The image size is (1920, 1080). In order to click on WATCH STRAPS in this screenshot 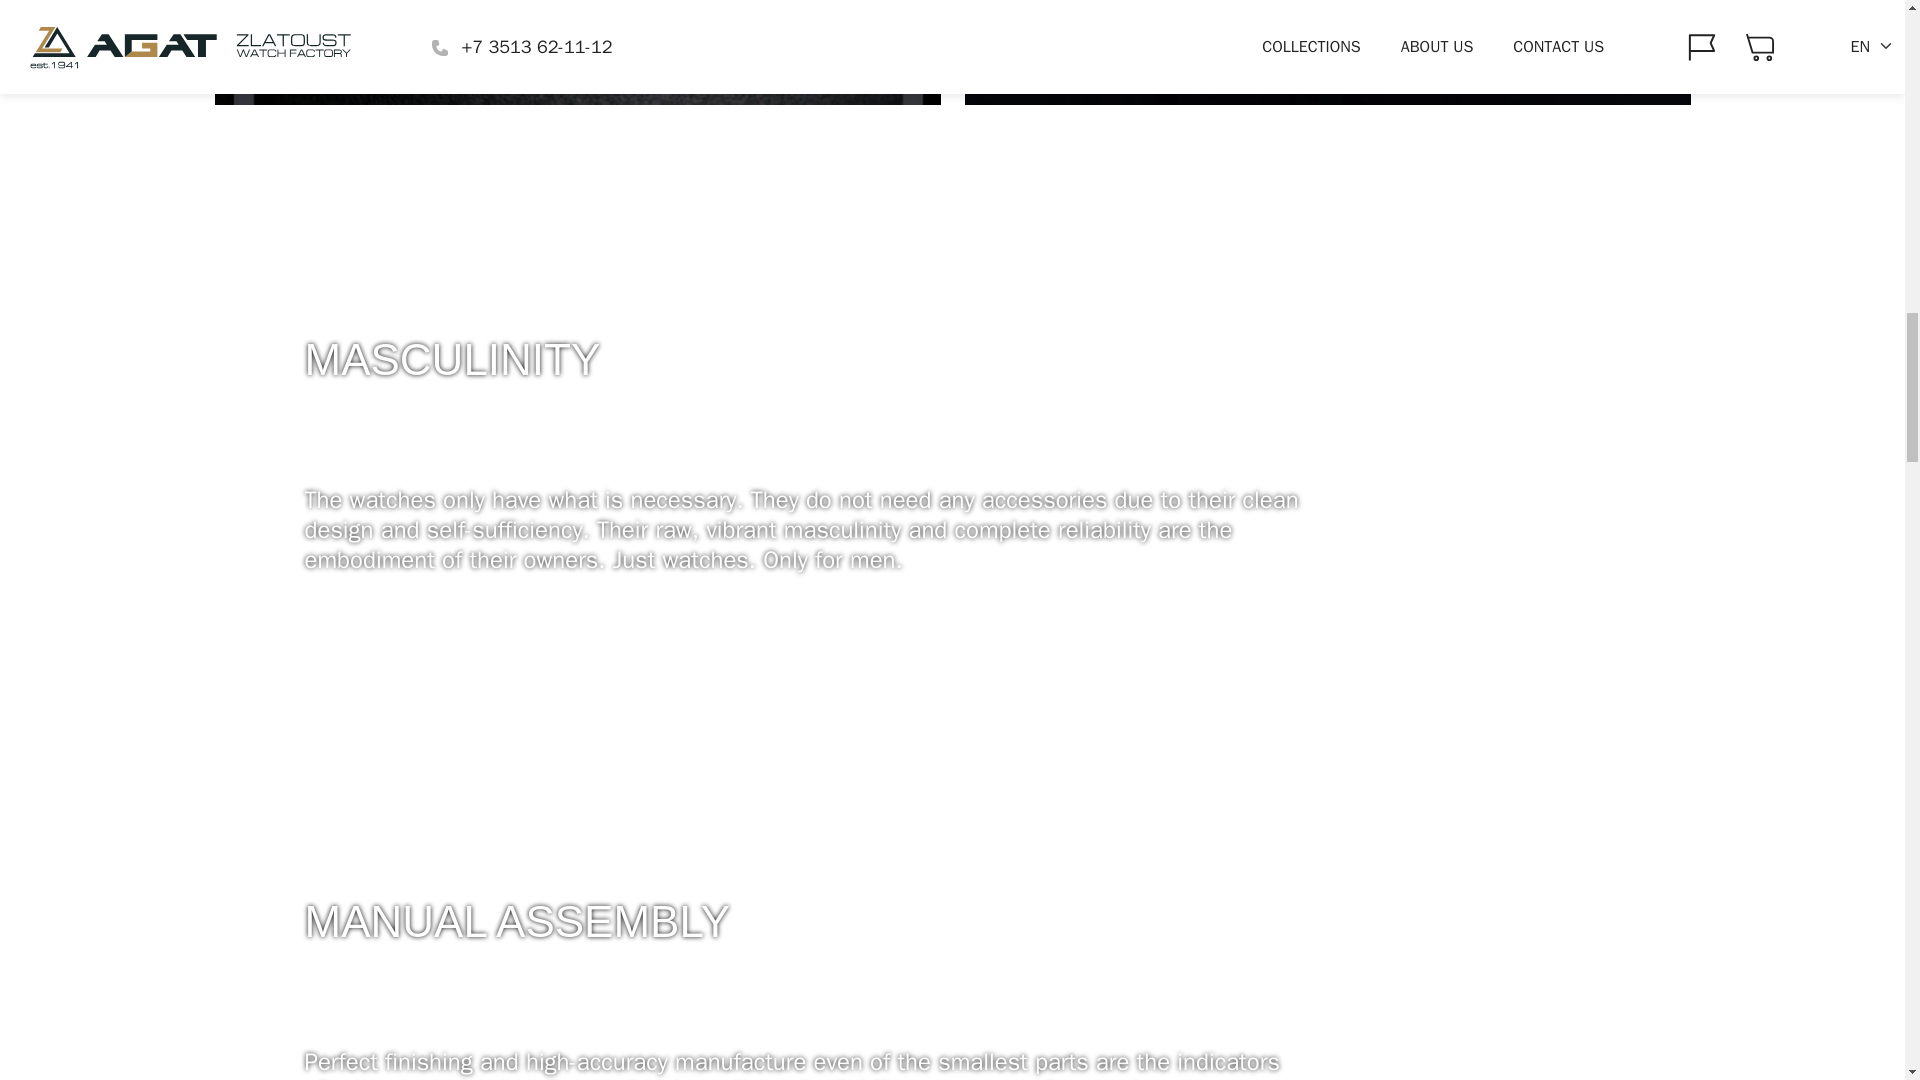, I will do `click(576, 52)`.